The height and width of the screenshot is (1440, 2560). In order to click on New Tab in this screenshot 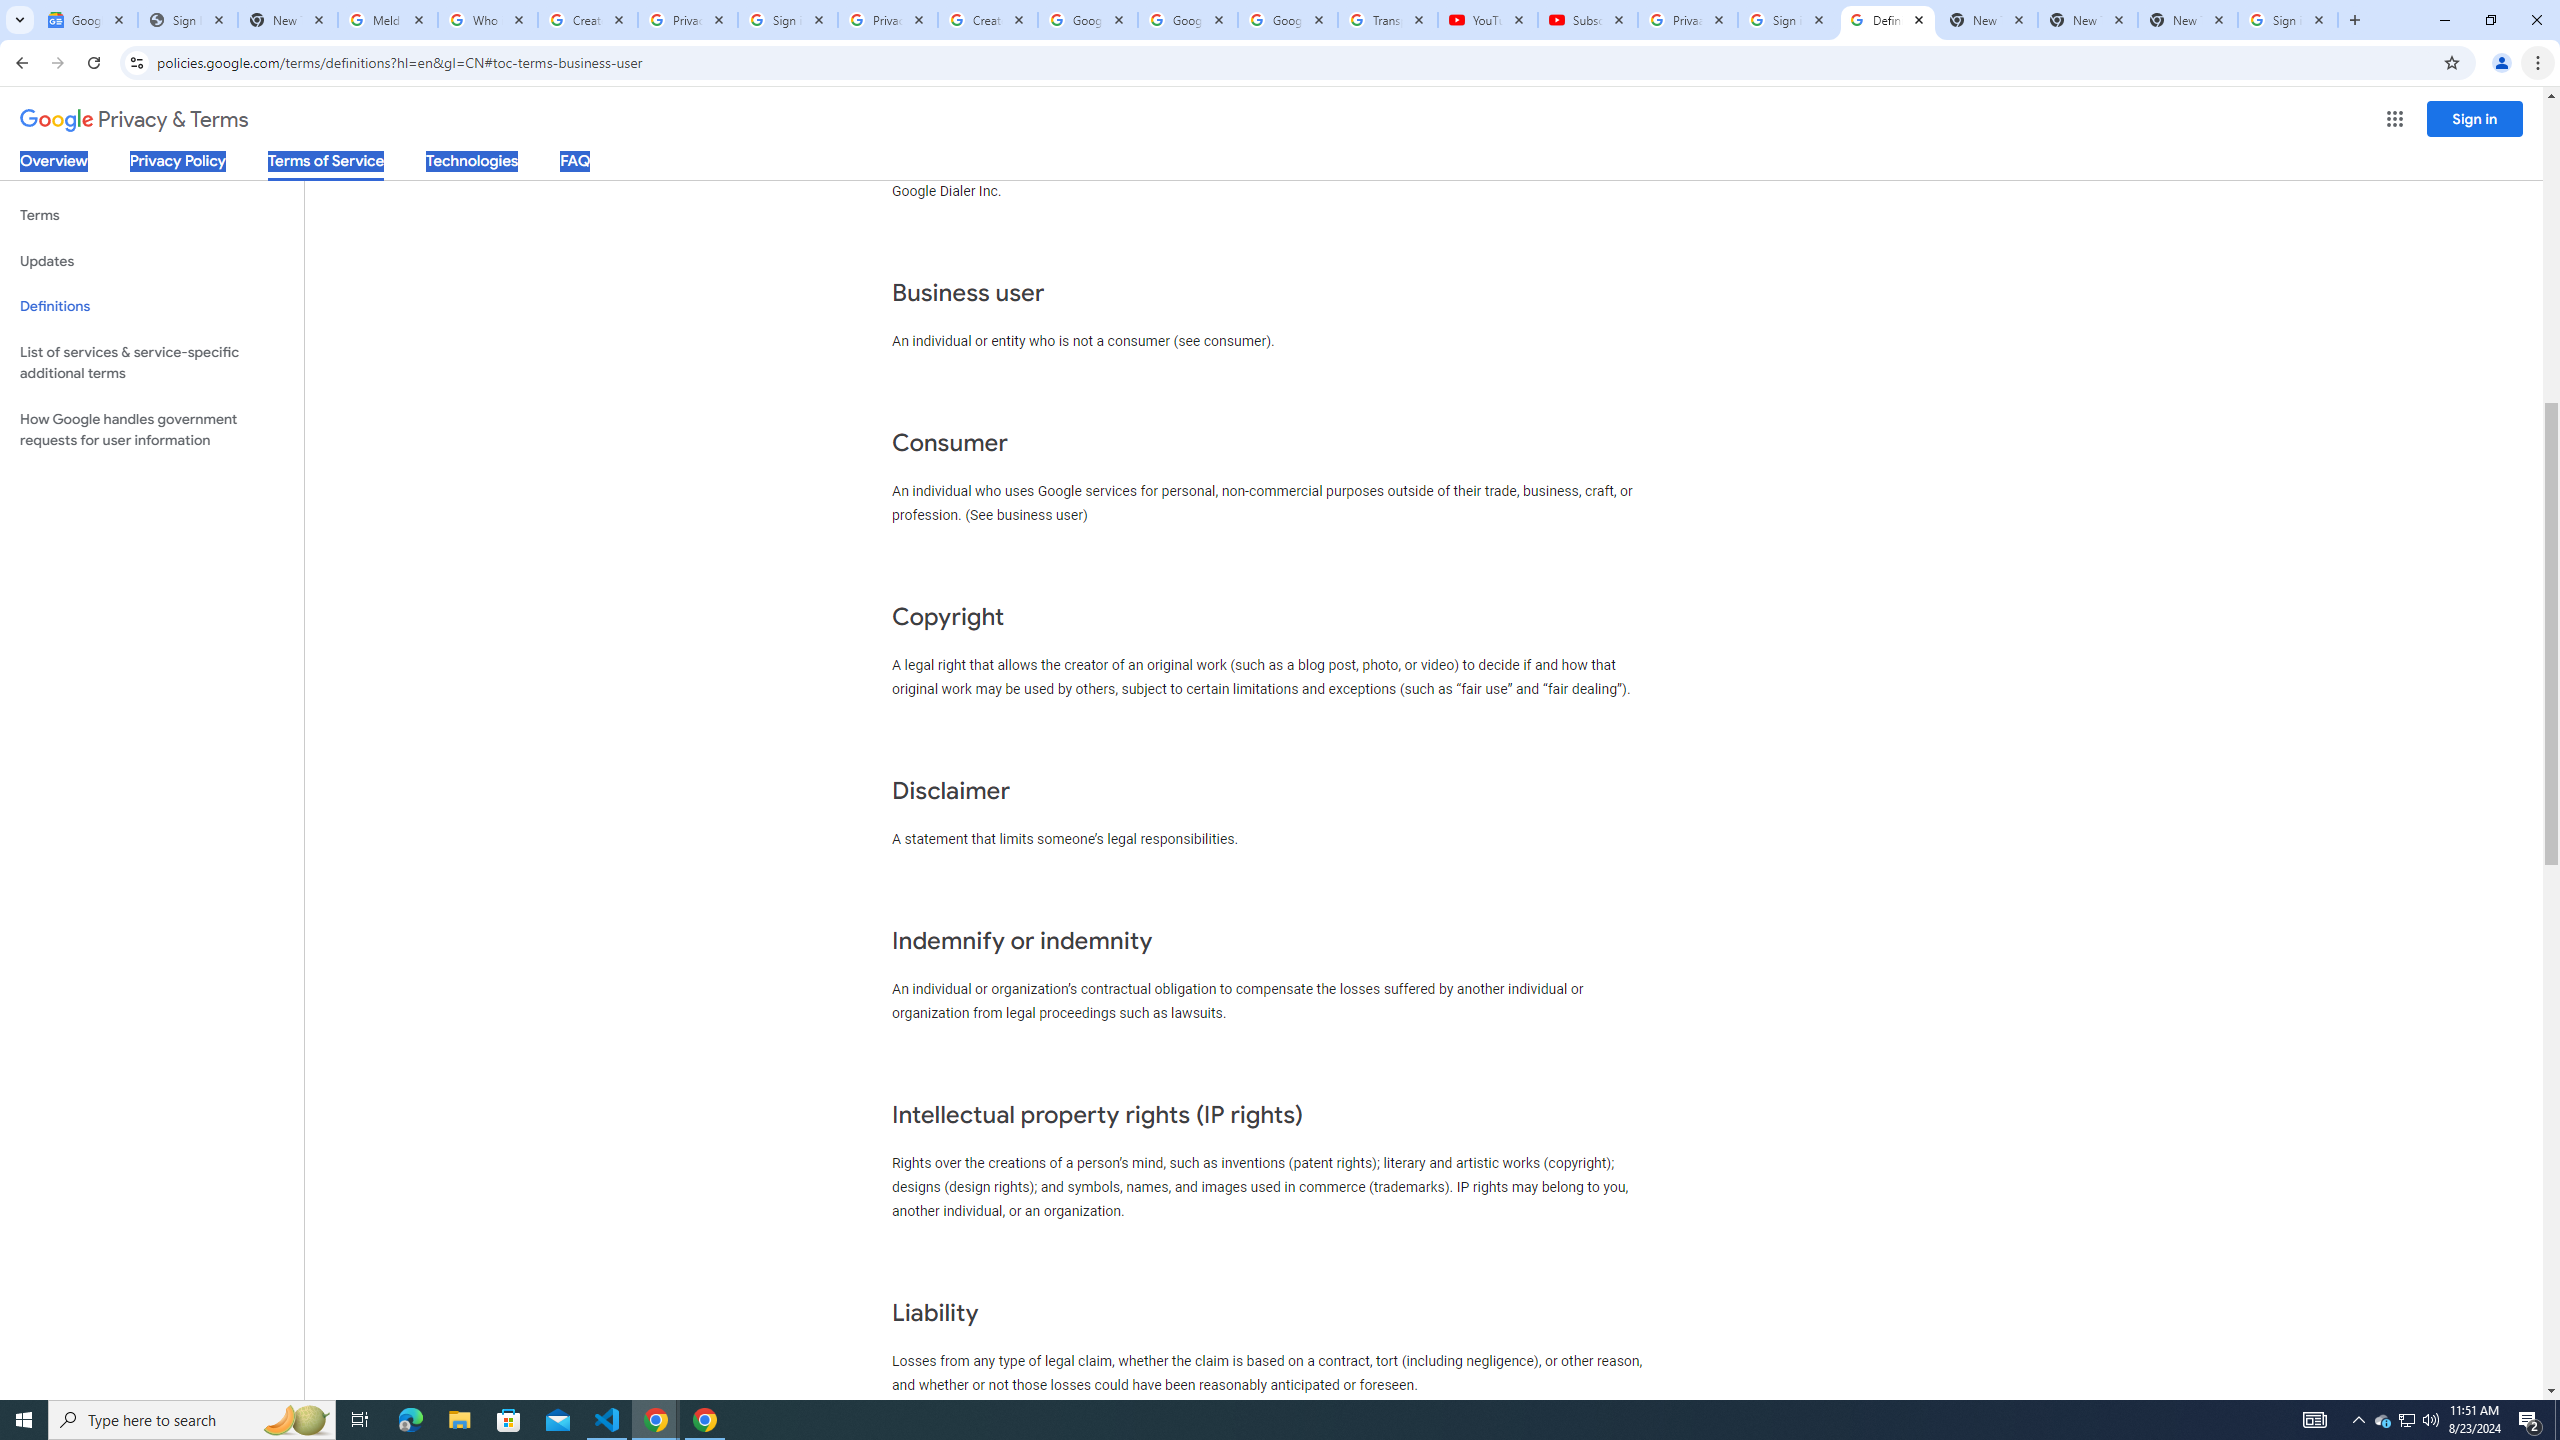, I will do `click(2188, 20)`.